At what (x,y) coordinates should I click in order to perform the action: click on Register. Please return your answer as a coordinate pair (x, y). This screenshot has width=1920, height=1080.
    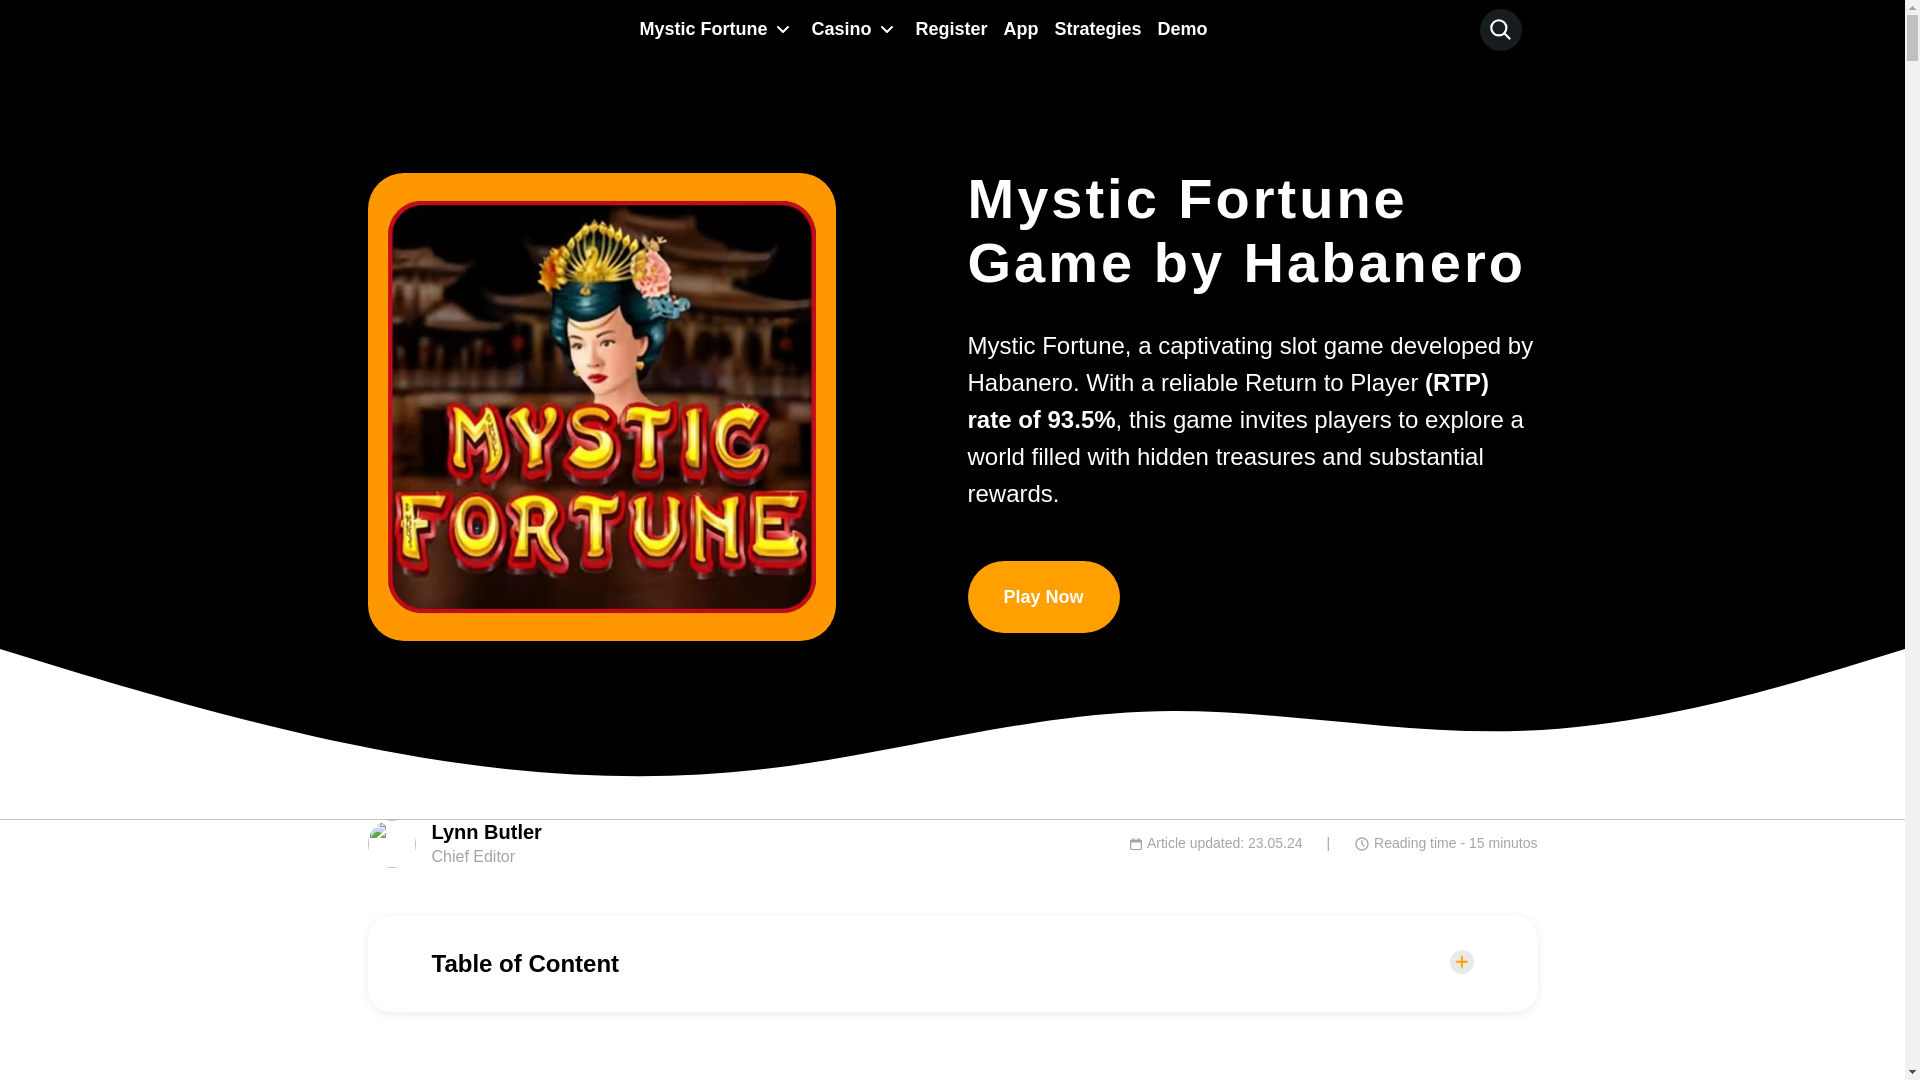
    Looking at the image, I should click on (950, 28).